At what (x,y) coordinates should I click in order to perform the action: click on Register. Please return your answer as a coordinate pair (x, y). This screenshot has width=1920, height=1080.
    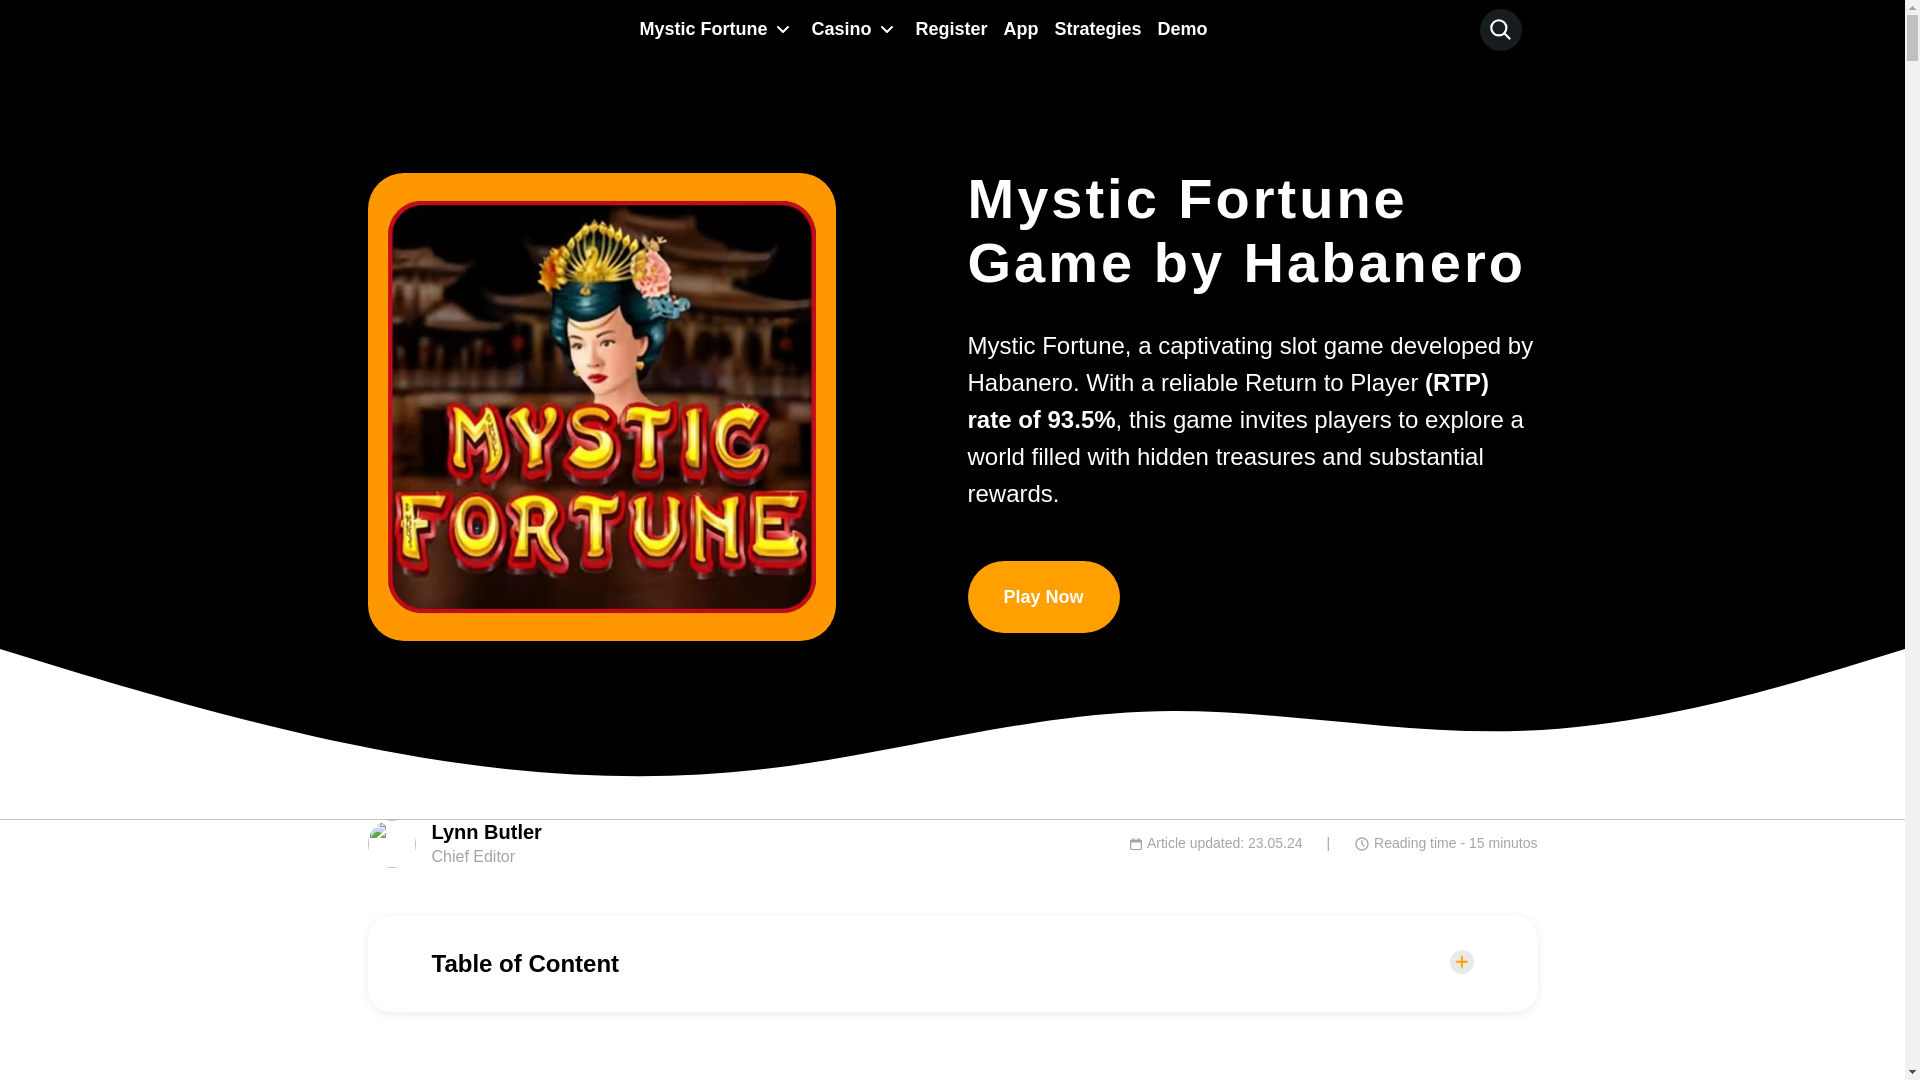
    Looking at the image, I should click on (950, 28).